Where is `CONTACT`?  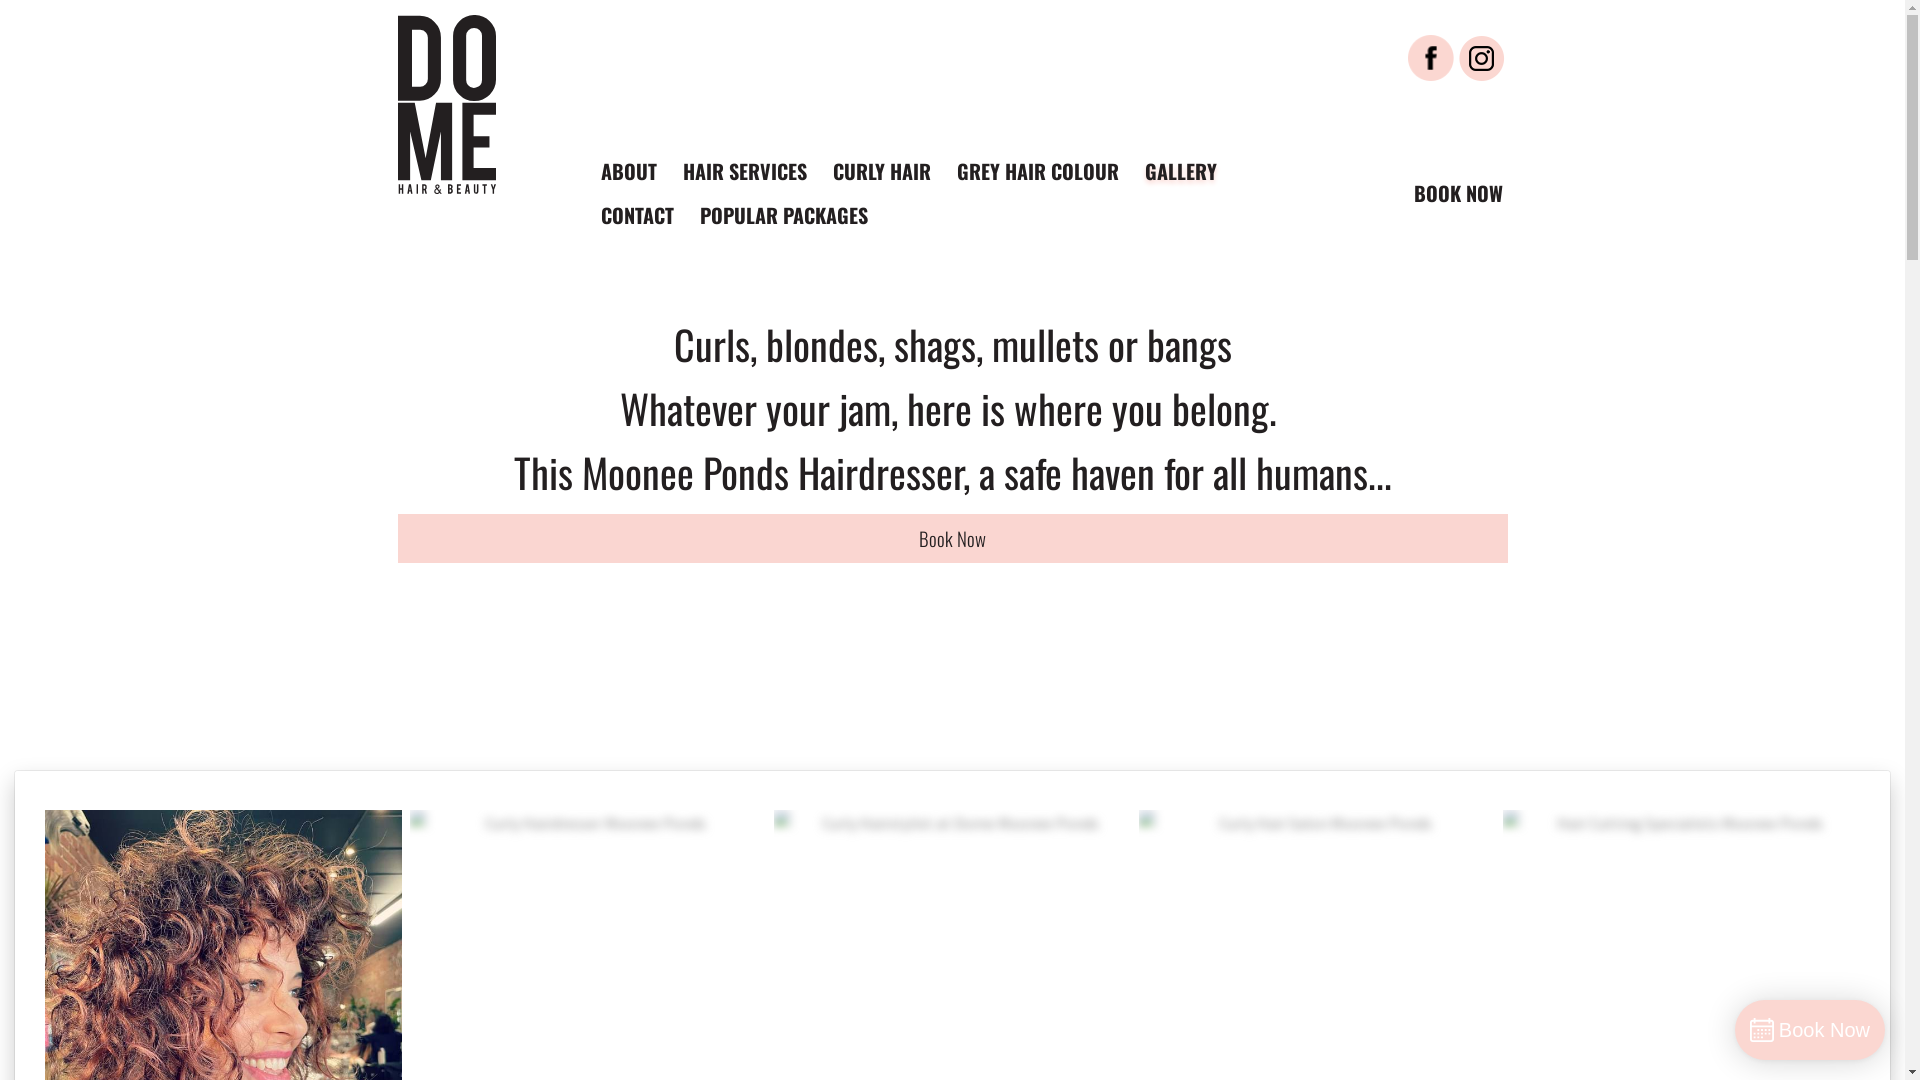
CONTACT is located at coordinates (638, 215).